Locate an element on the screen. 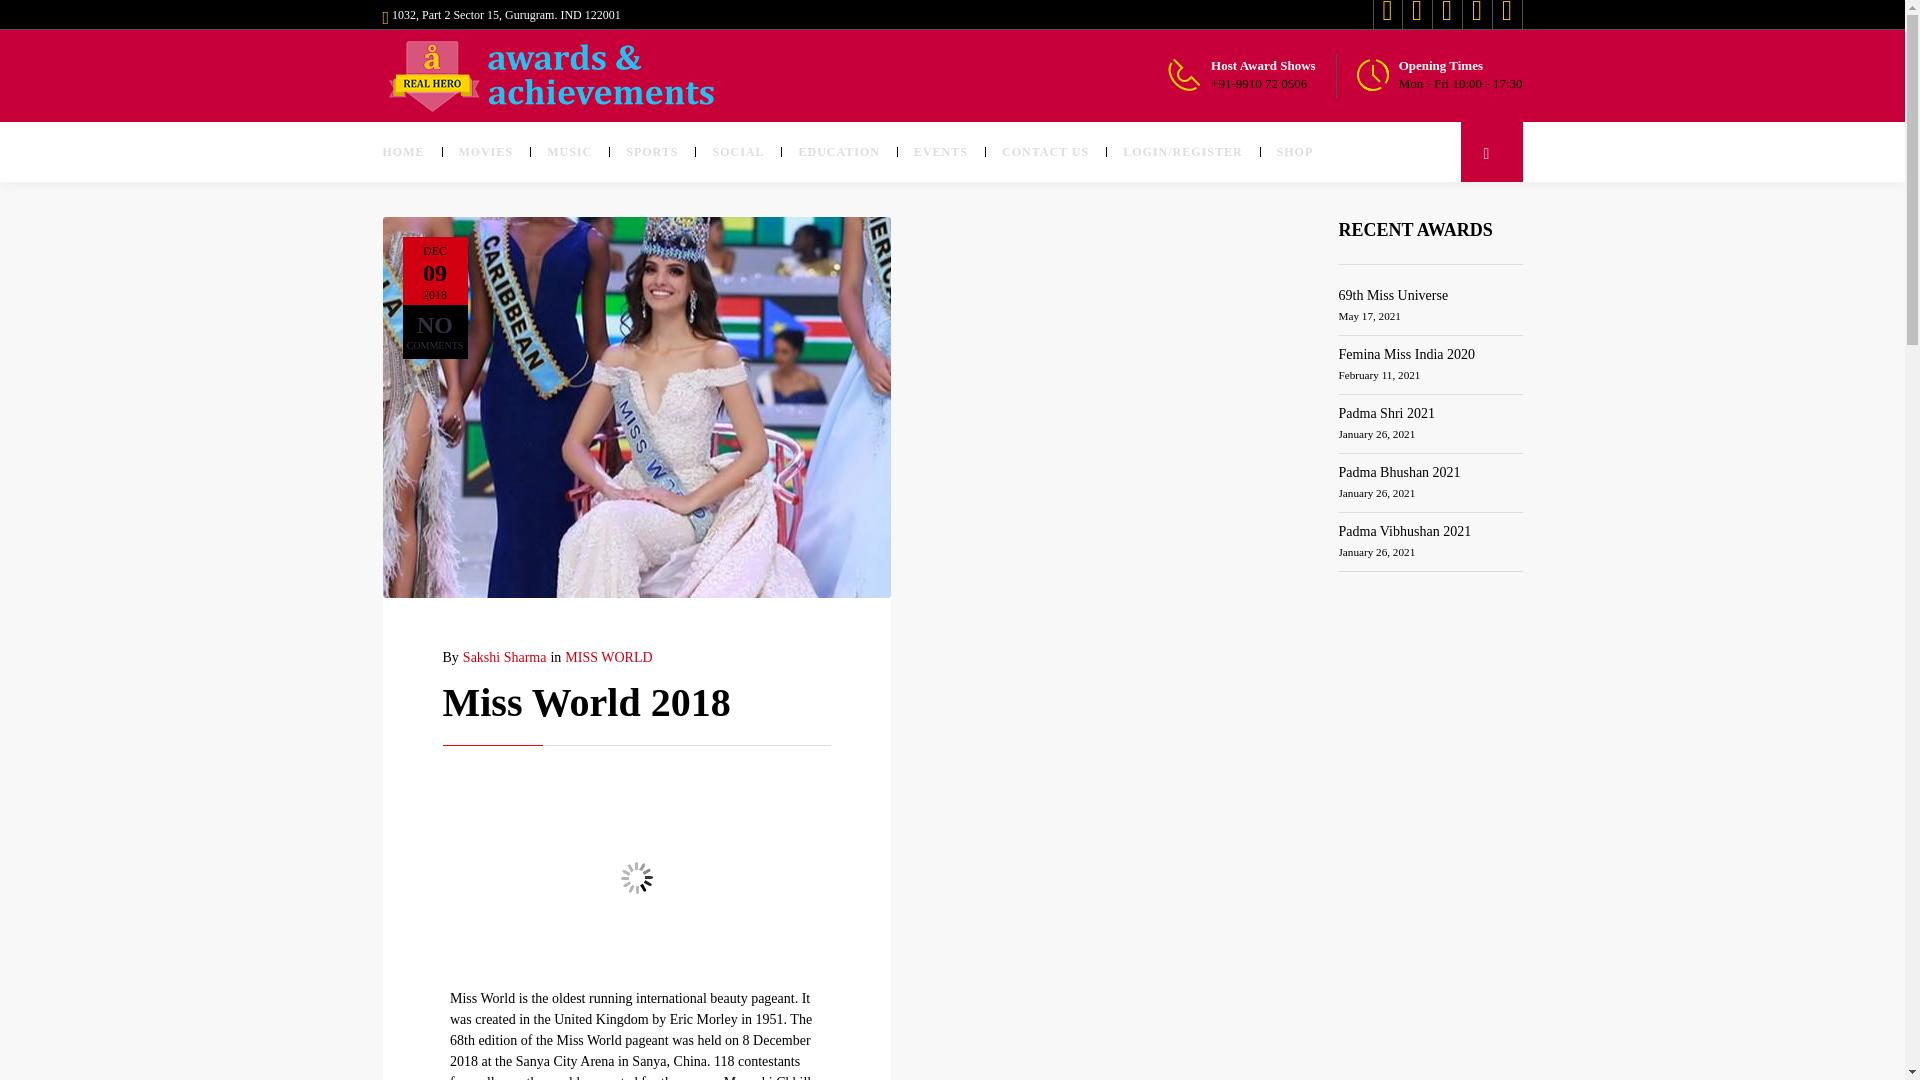 The image size is (1920, 1080). Femina Miss India 2020 is located at coordinates (1406, 354).